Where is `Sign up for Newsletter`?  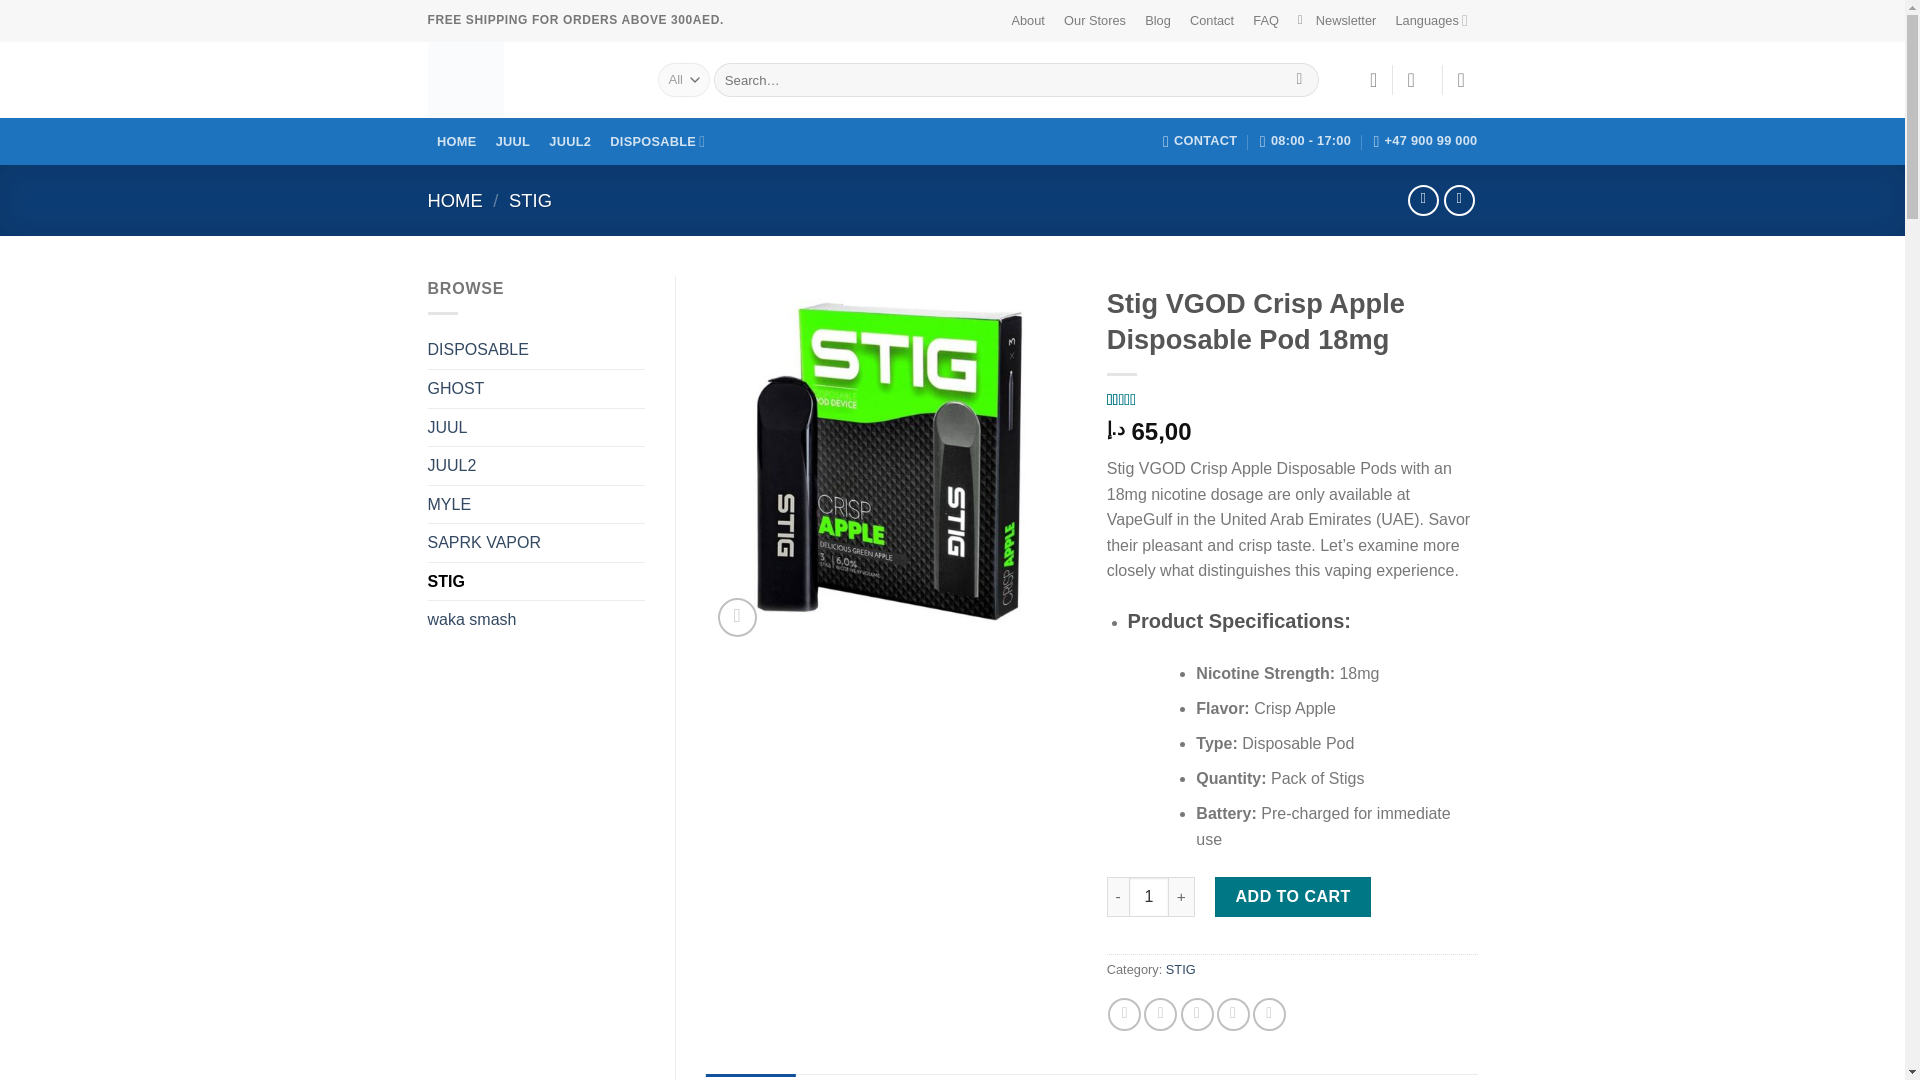
Sign up for Newsletter is located at coordinates (1336, 21).